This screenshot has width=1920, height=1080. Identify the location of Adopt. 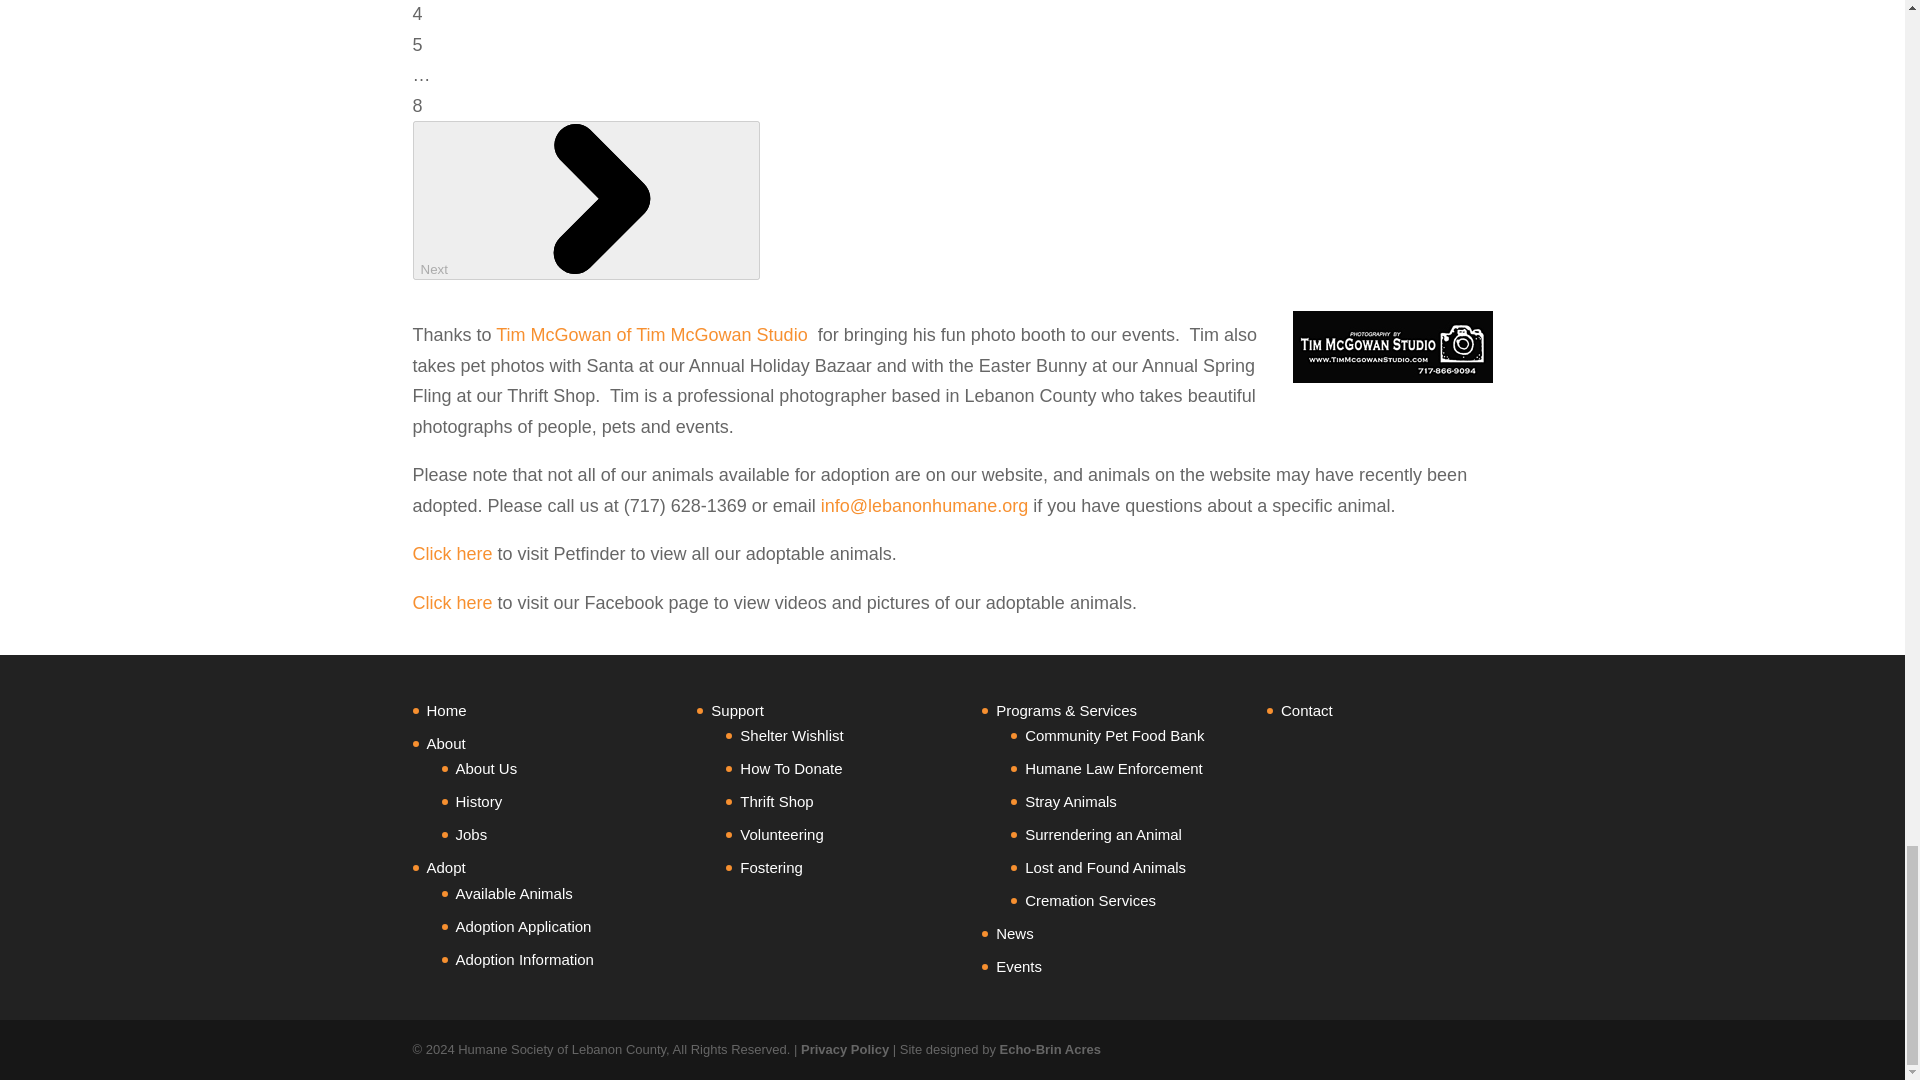
(445, 866).